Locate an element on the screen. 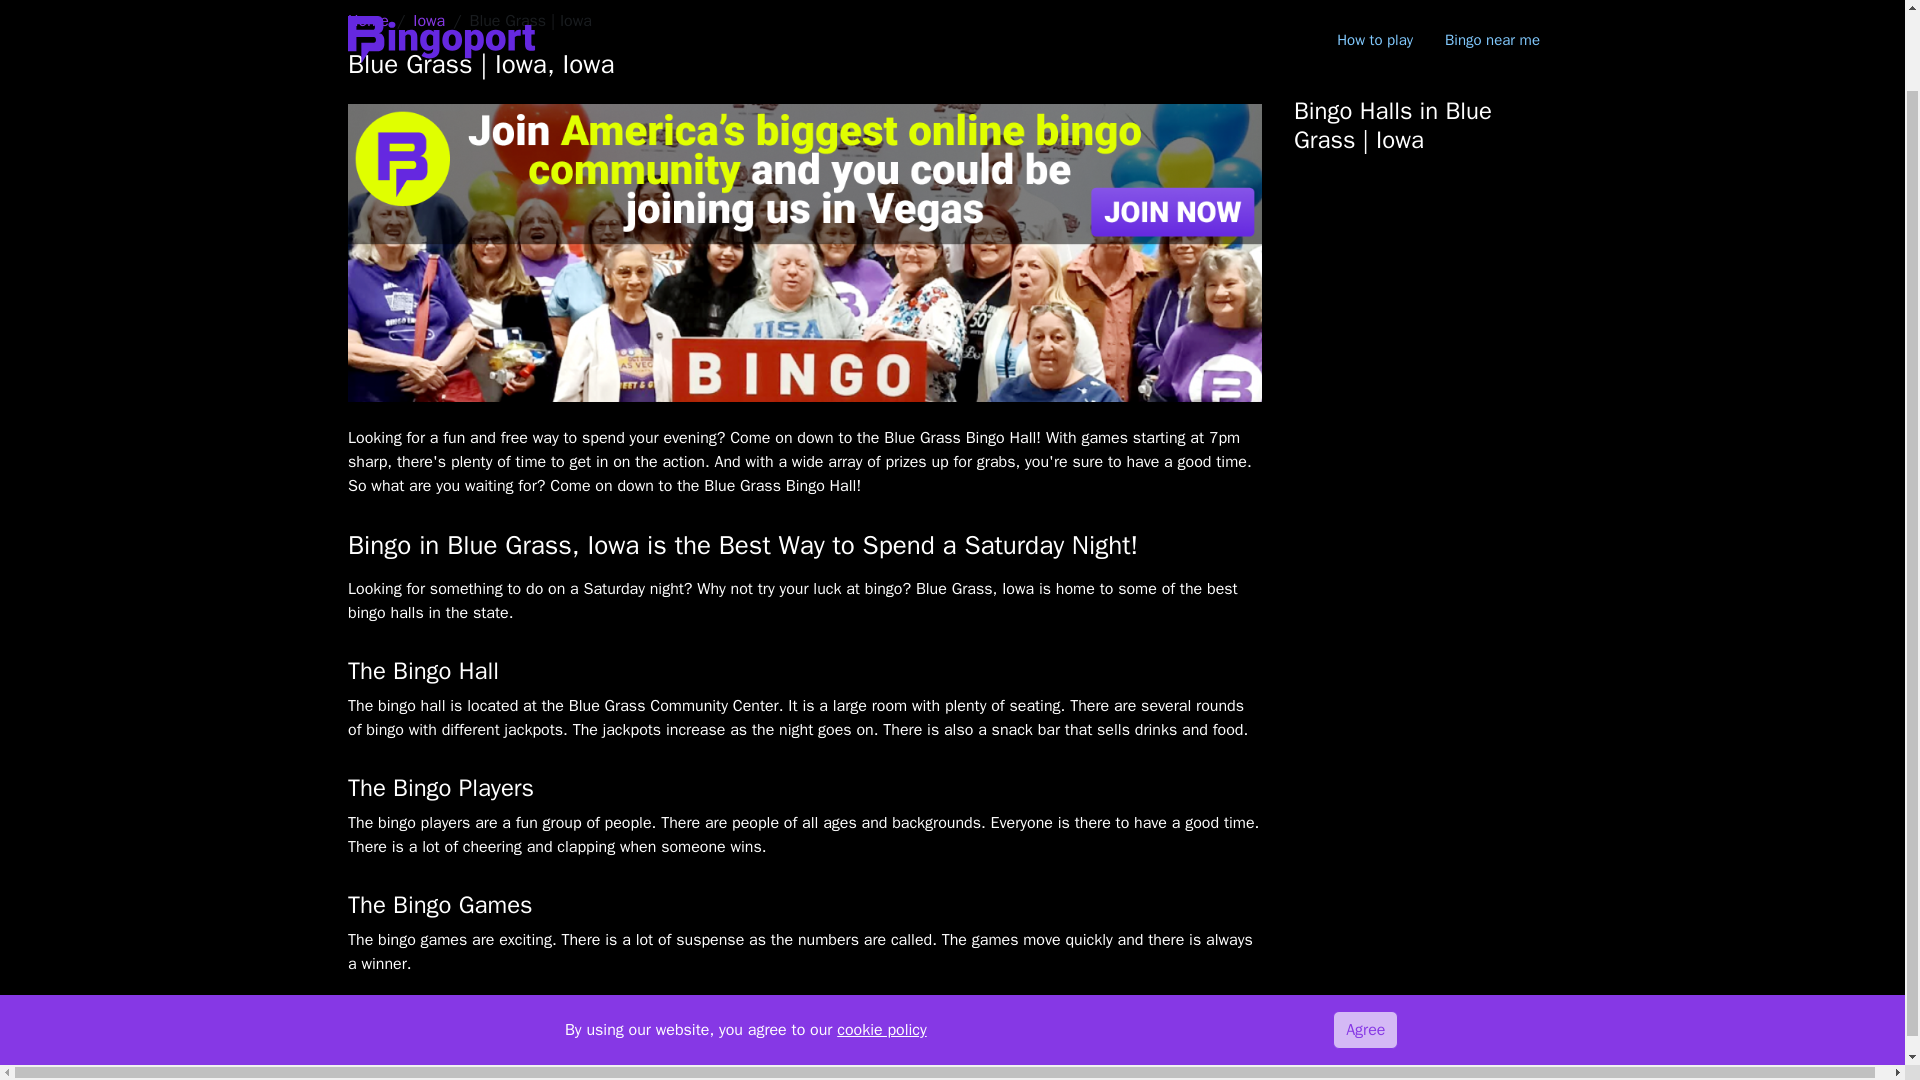 Image resolution: width=1920 pixels, height=1080 pixels. Agree is located at coordinates (1364, 943).